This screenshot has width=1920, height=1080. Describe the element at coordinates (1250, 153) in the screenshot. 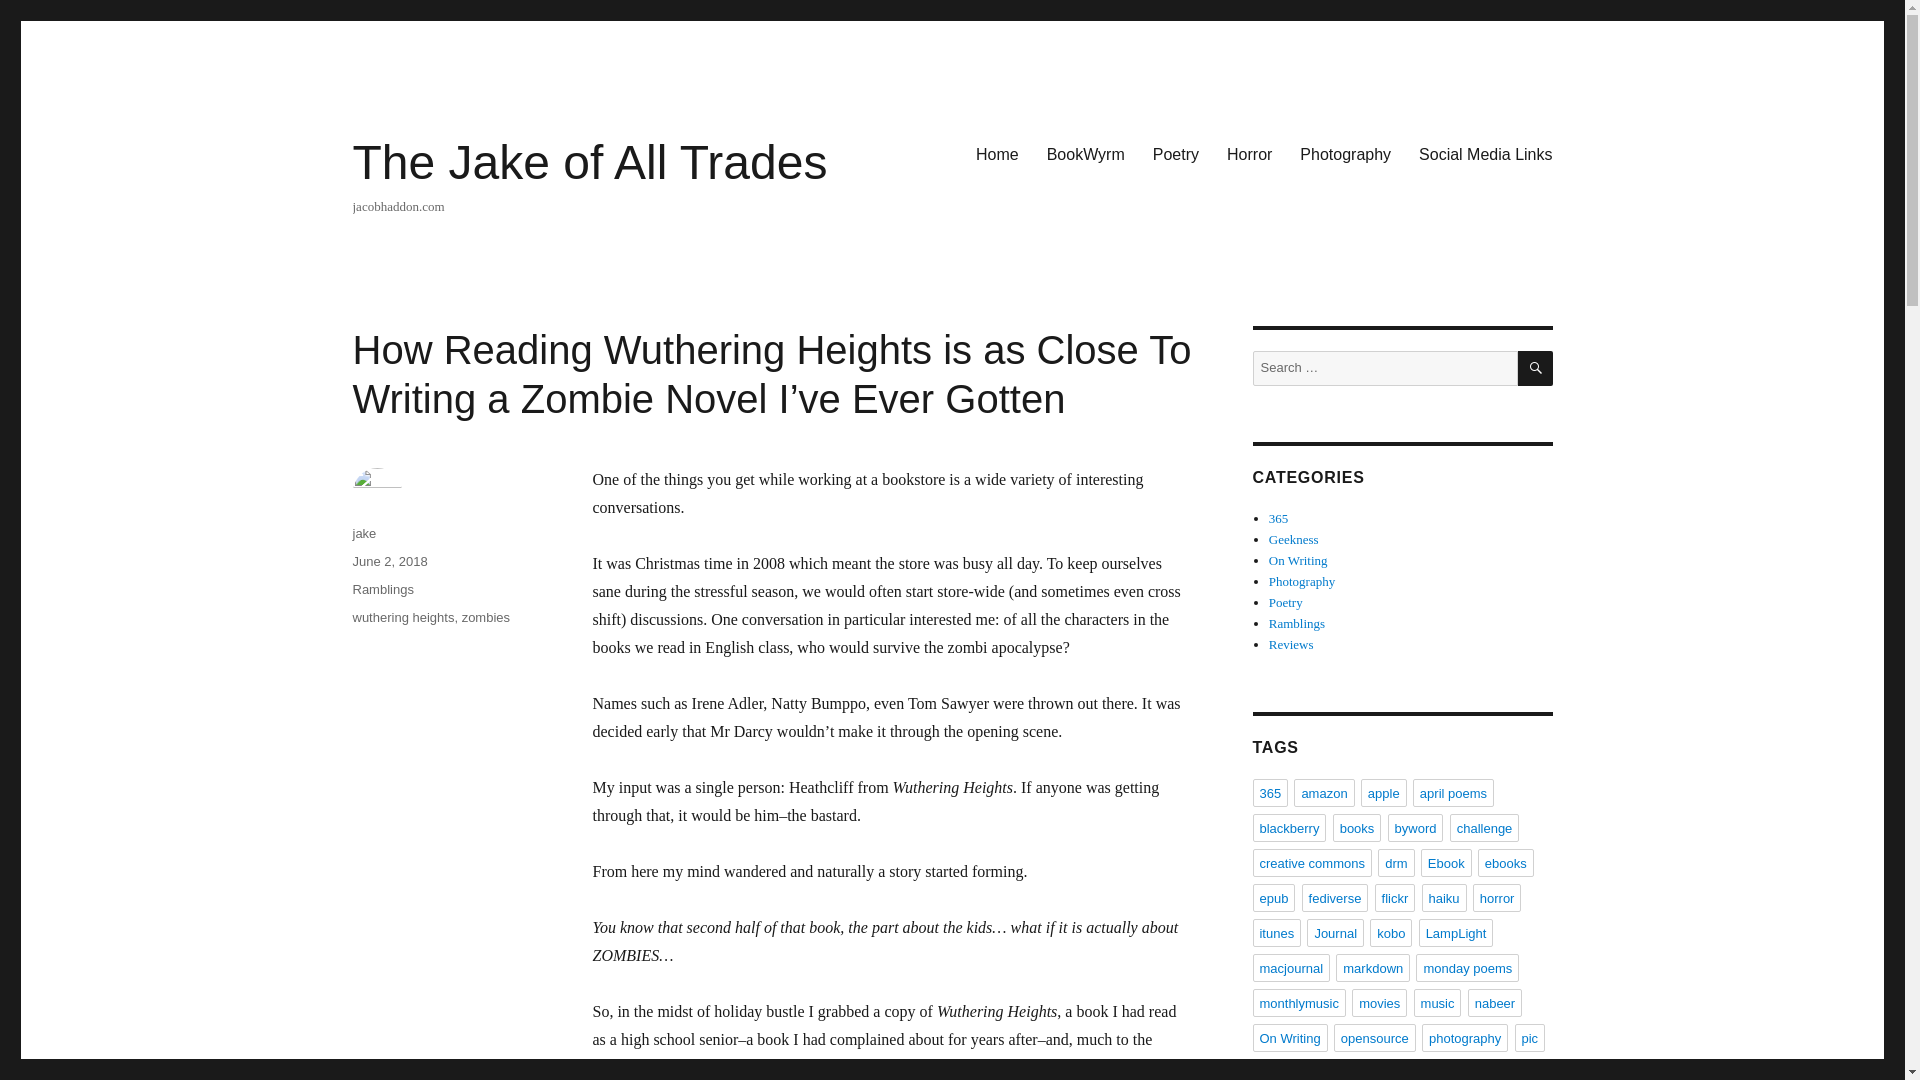

I see `Horror` at that location.